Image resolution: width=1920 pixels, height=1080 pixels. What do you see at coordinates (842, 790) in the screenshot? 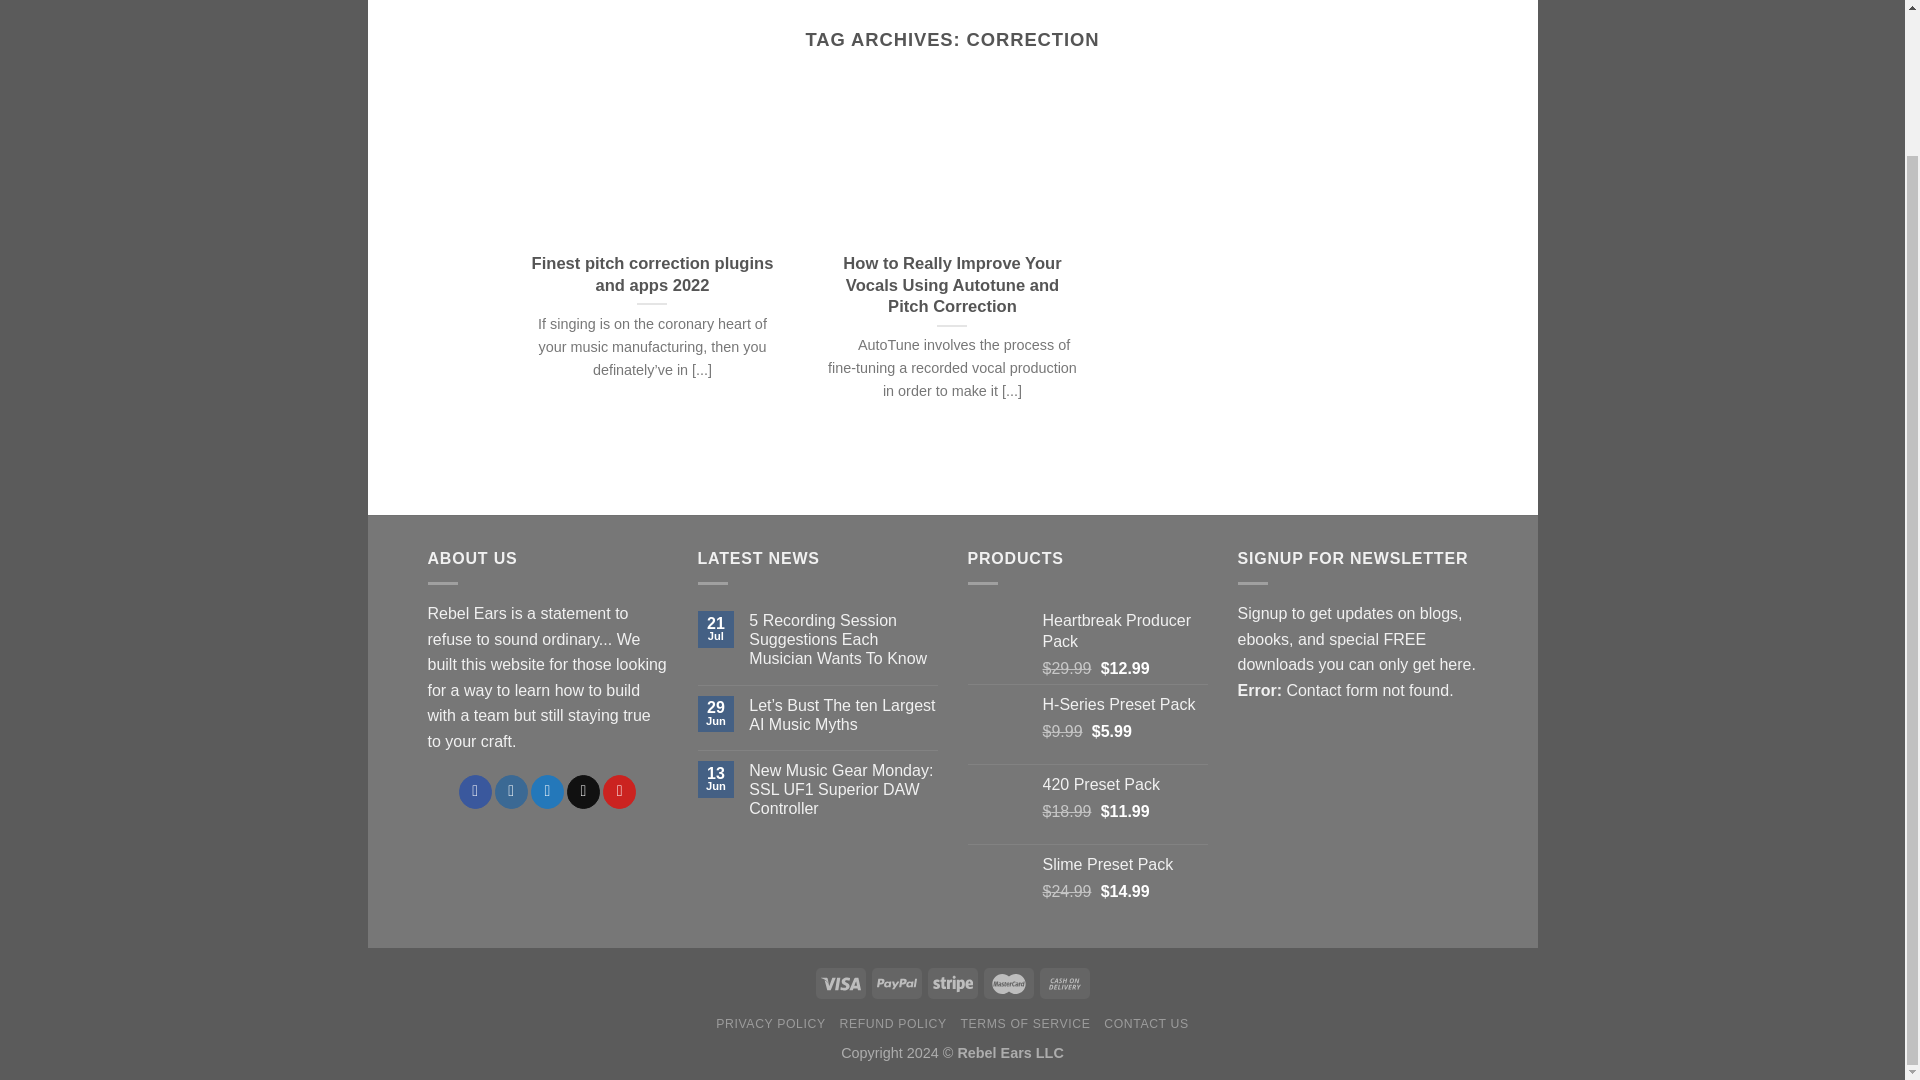
I see `New Music Gear Monday: SSL UF1 Superior DAW Controller` at bounding box center [842, 790].